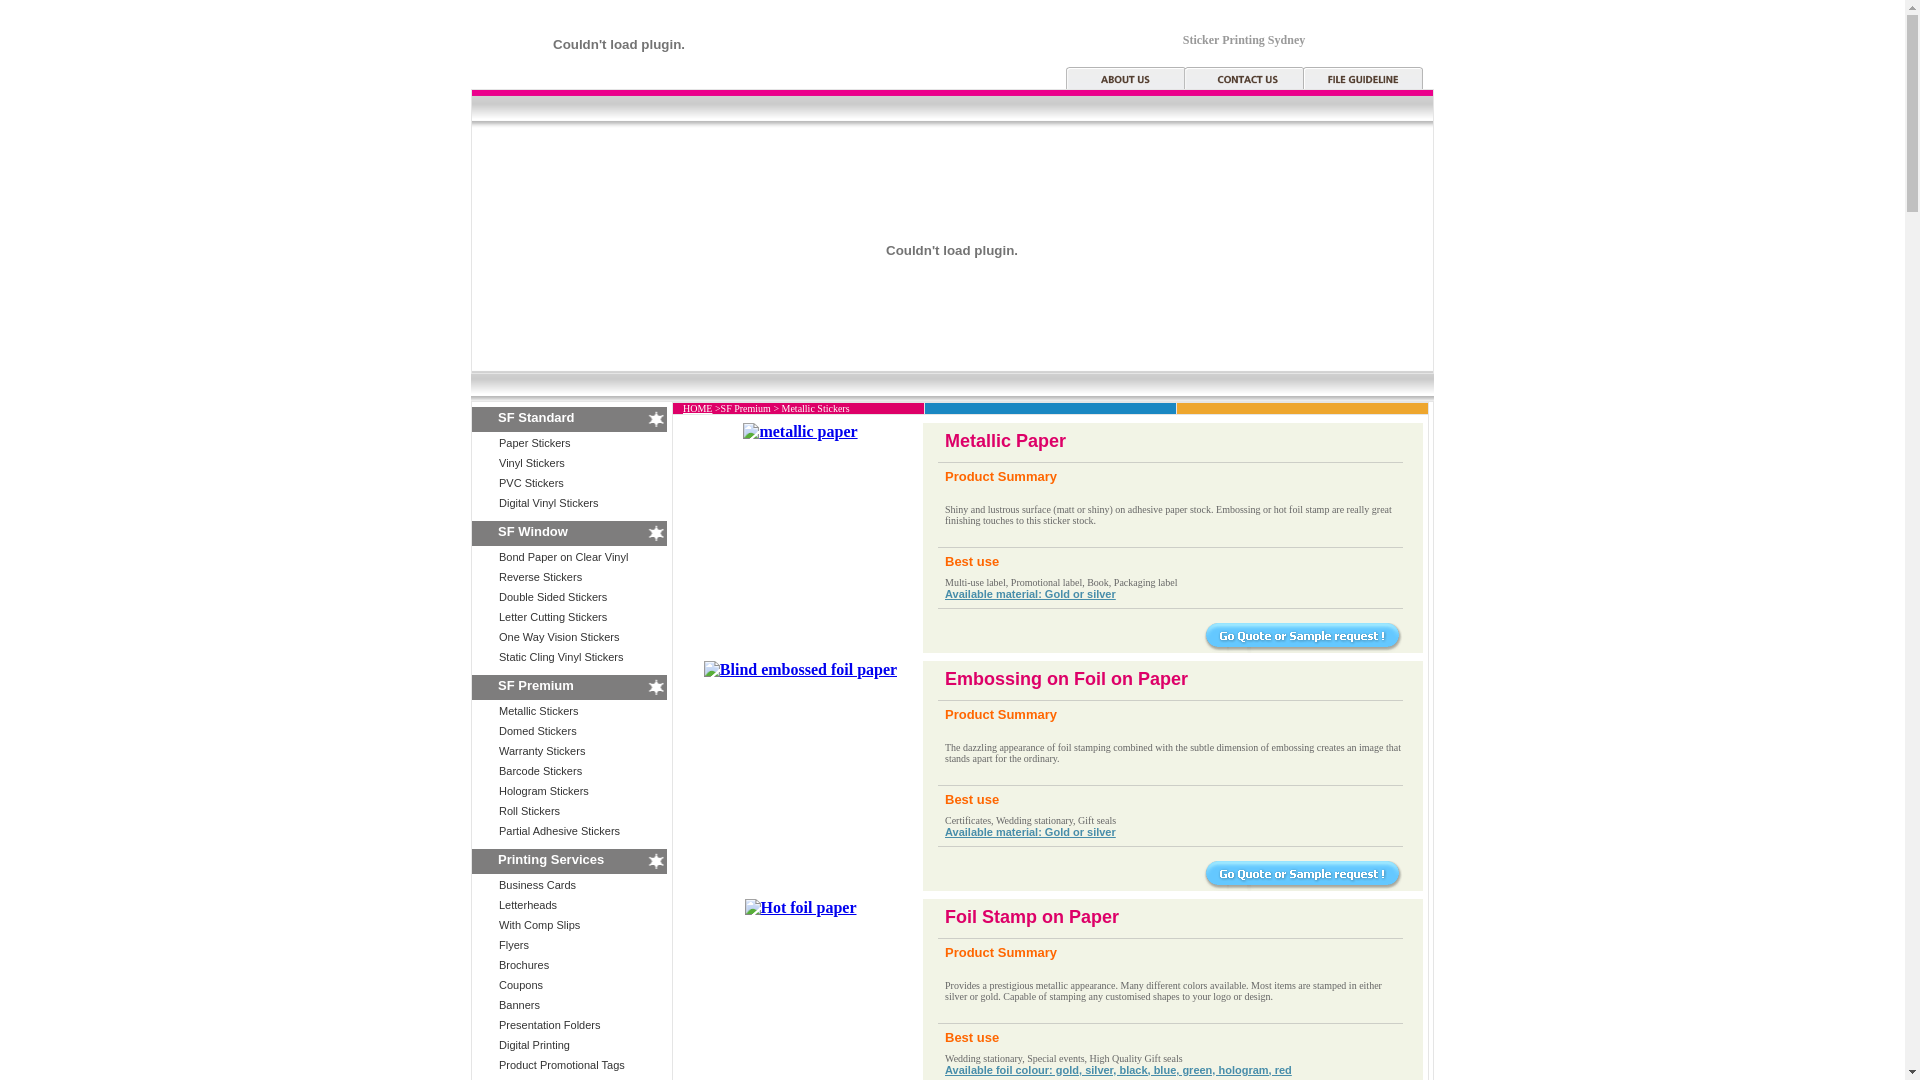 Image resolution: width=1920 pixels, height=1080 pixels. I want to click on Reverse Stickers, so click(540, 577).